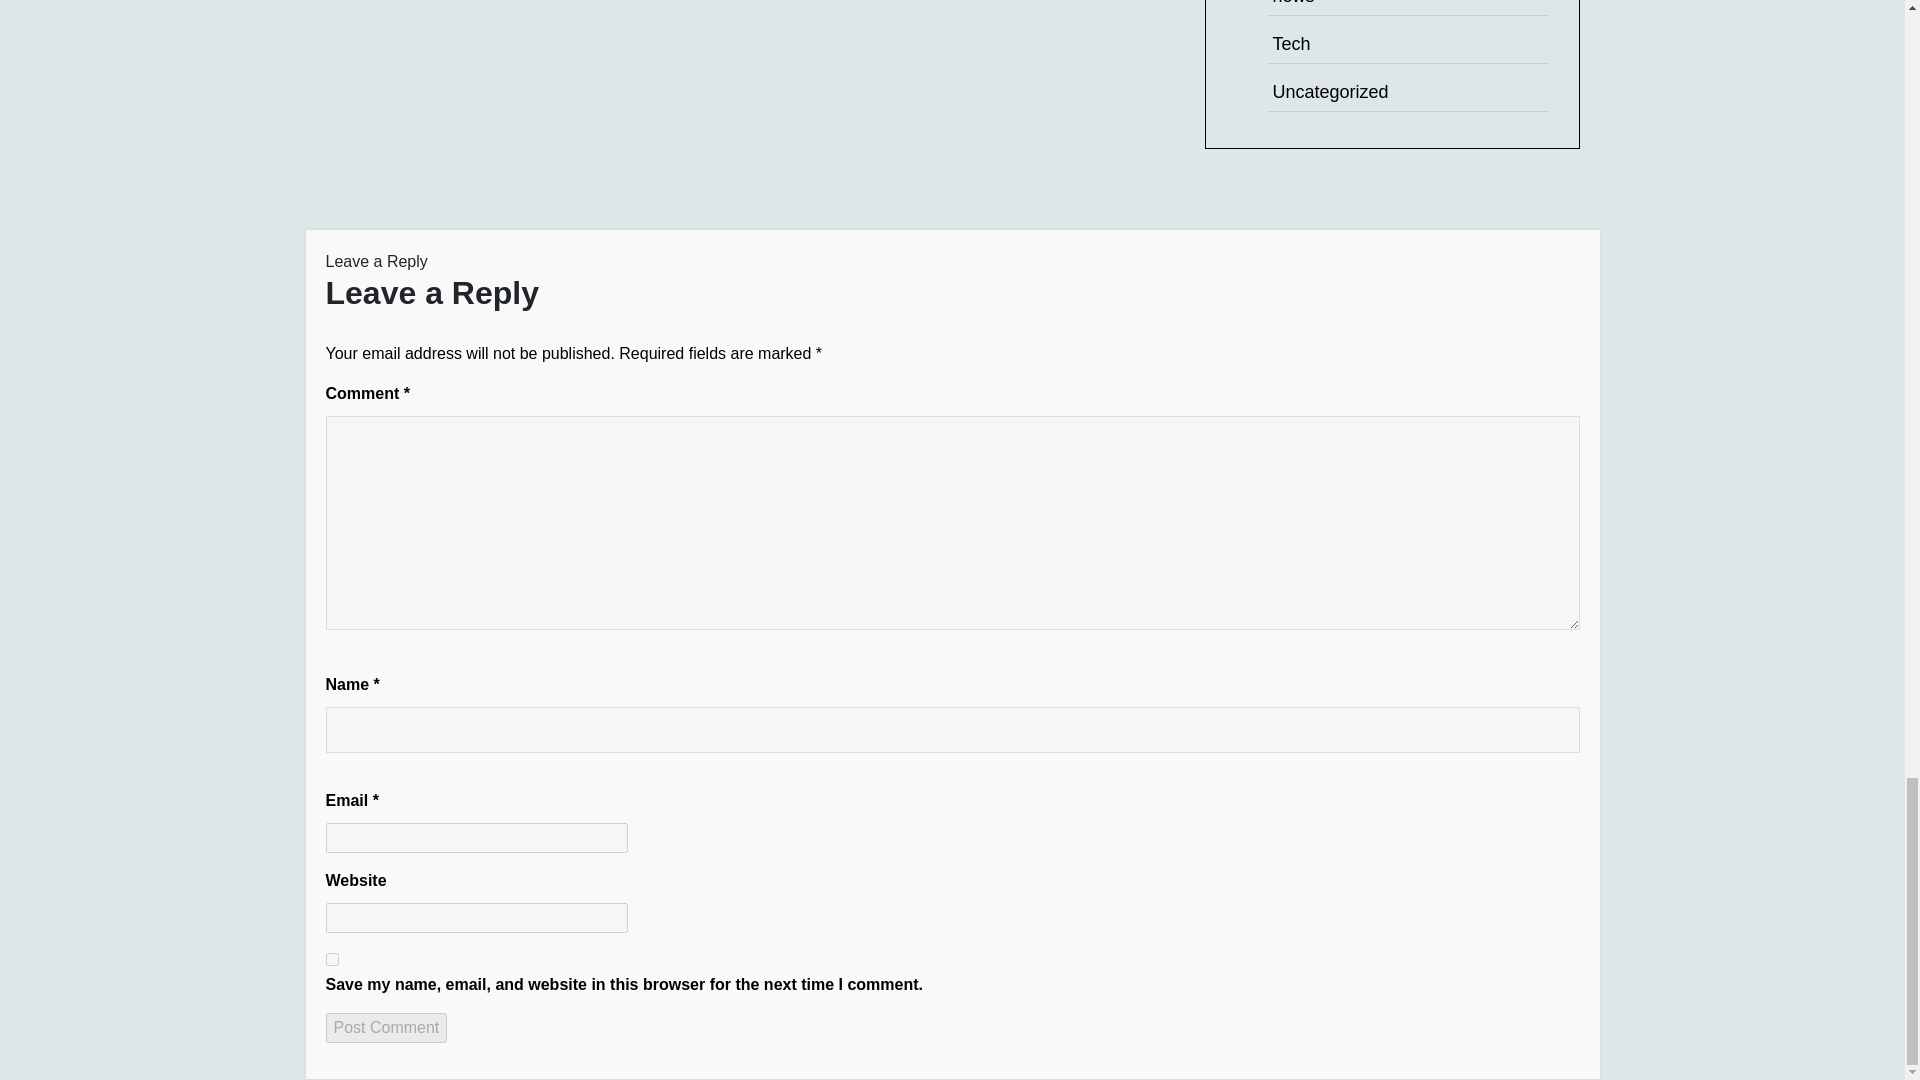 The image size is (1920, 1080). Describe the element at coordinates (332, 958) in the screenshot. I see `yes` at that location.